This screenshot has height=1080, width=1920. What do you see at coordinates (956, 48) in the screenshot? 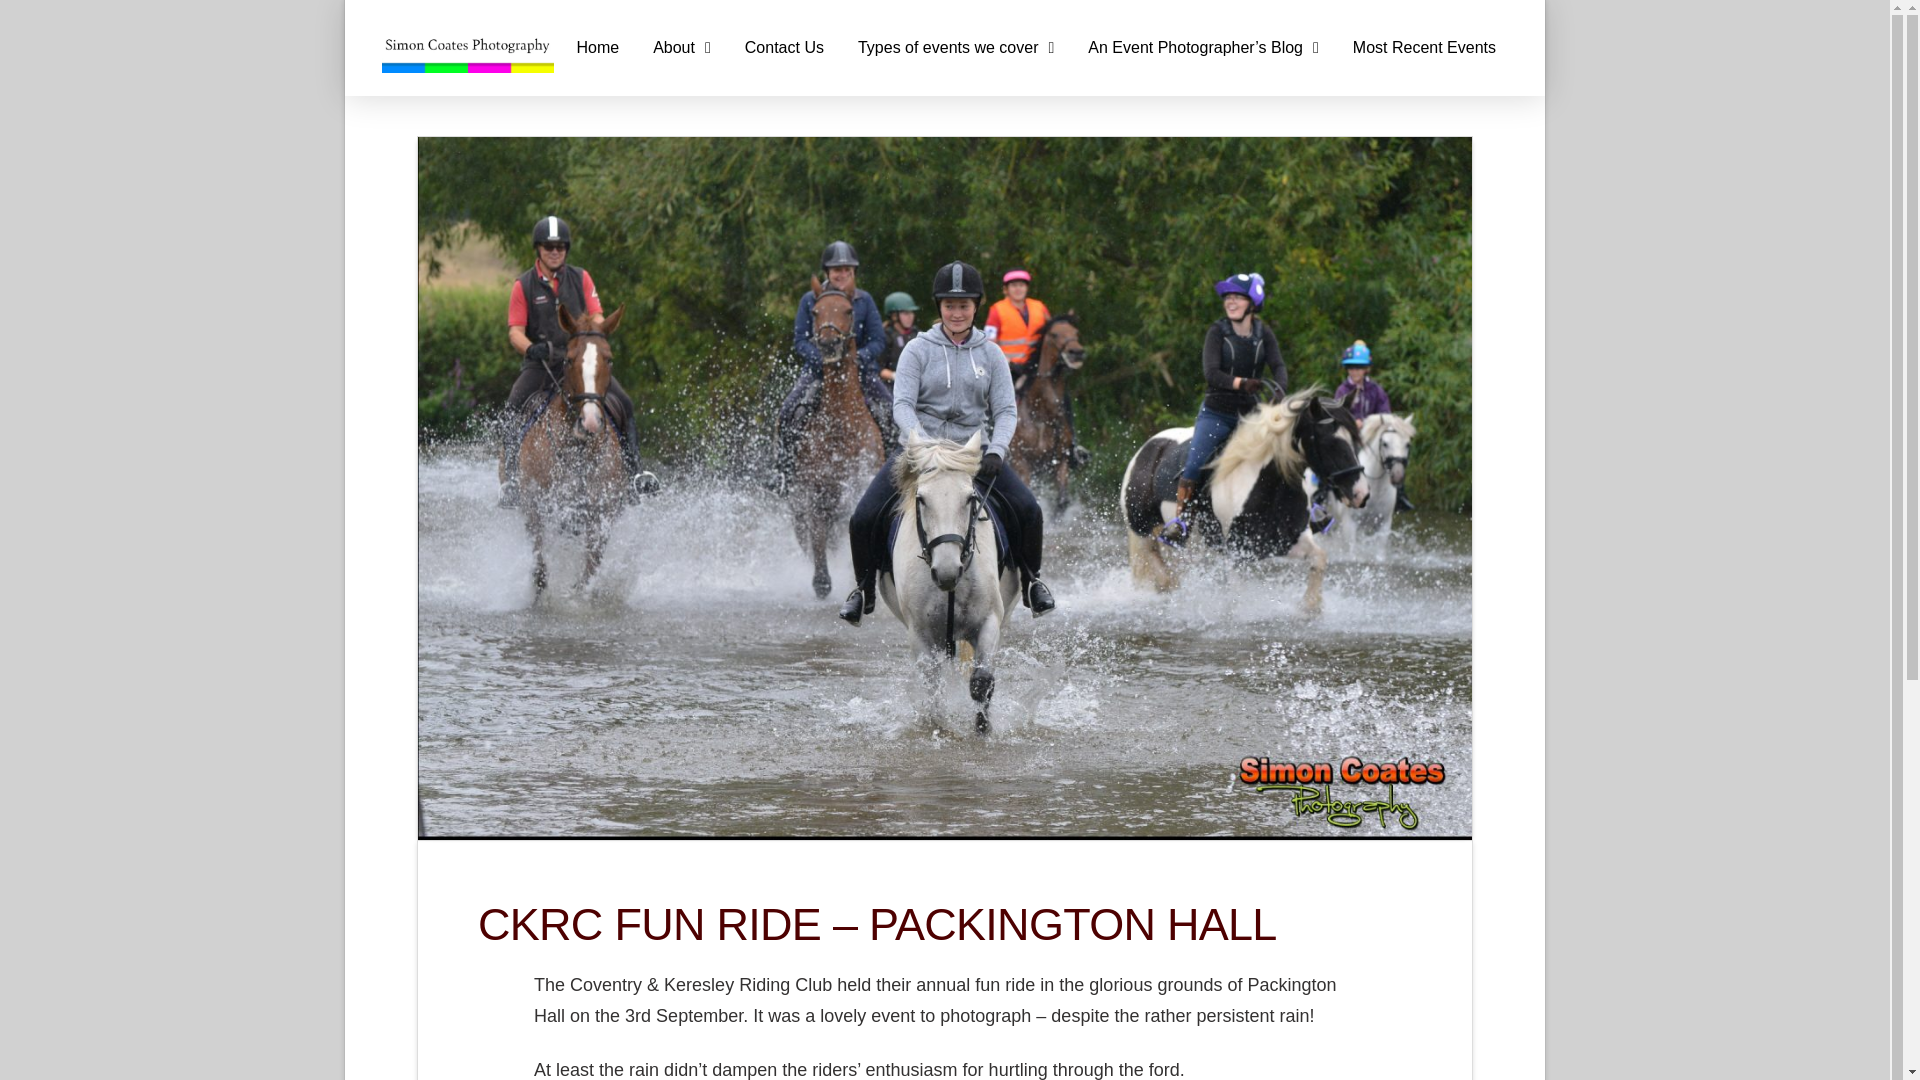
I see `Types of events we cover` at bounding box center [956, 48].